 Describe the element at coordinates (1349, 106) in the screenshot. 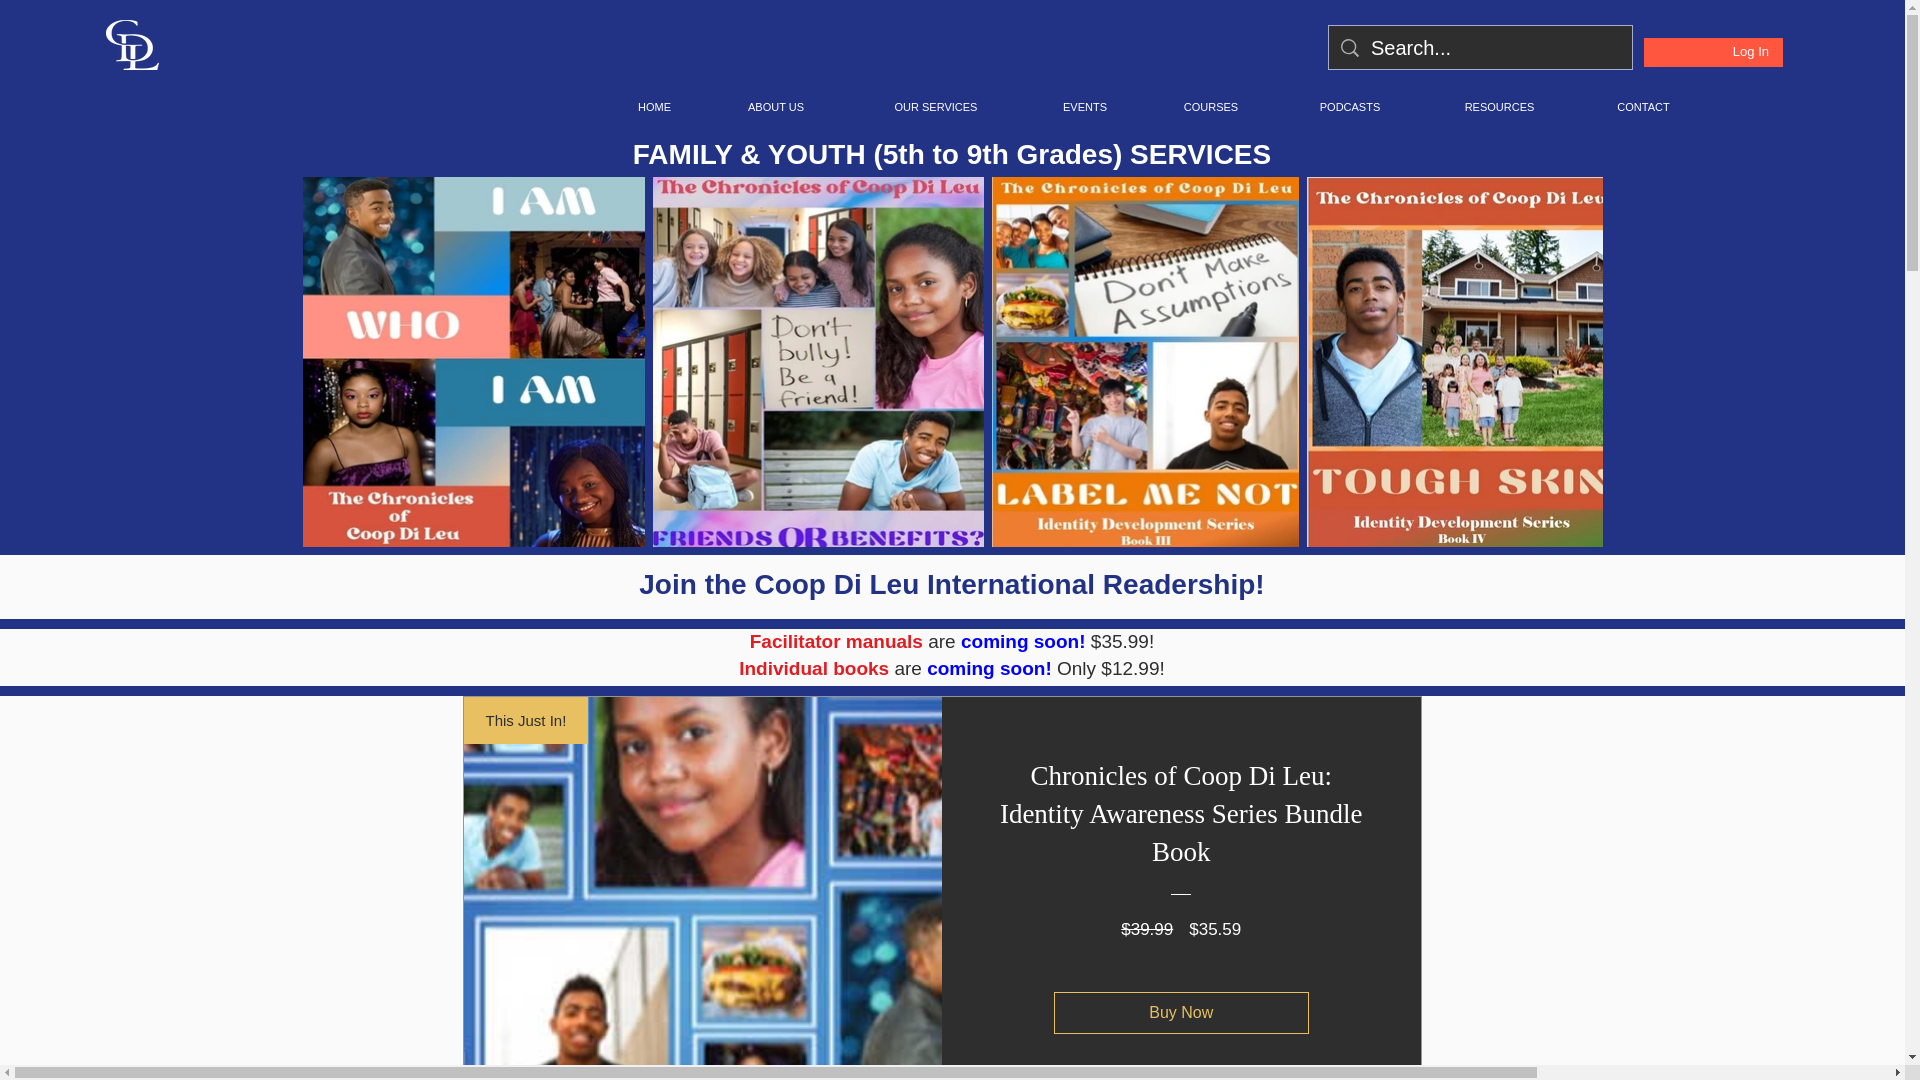

I see `PODCASTS` at that location.